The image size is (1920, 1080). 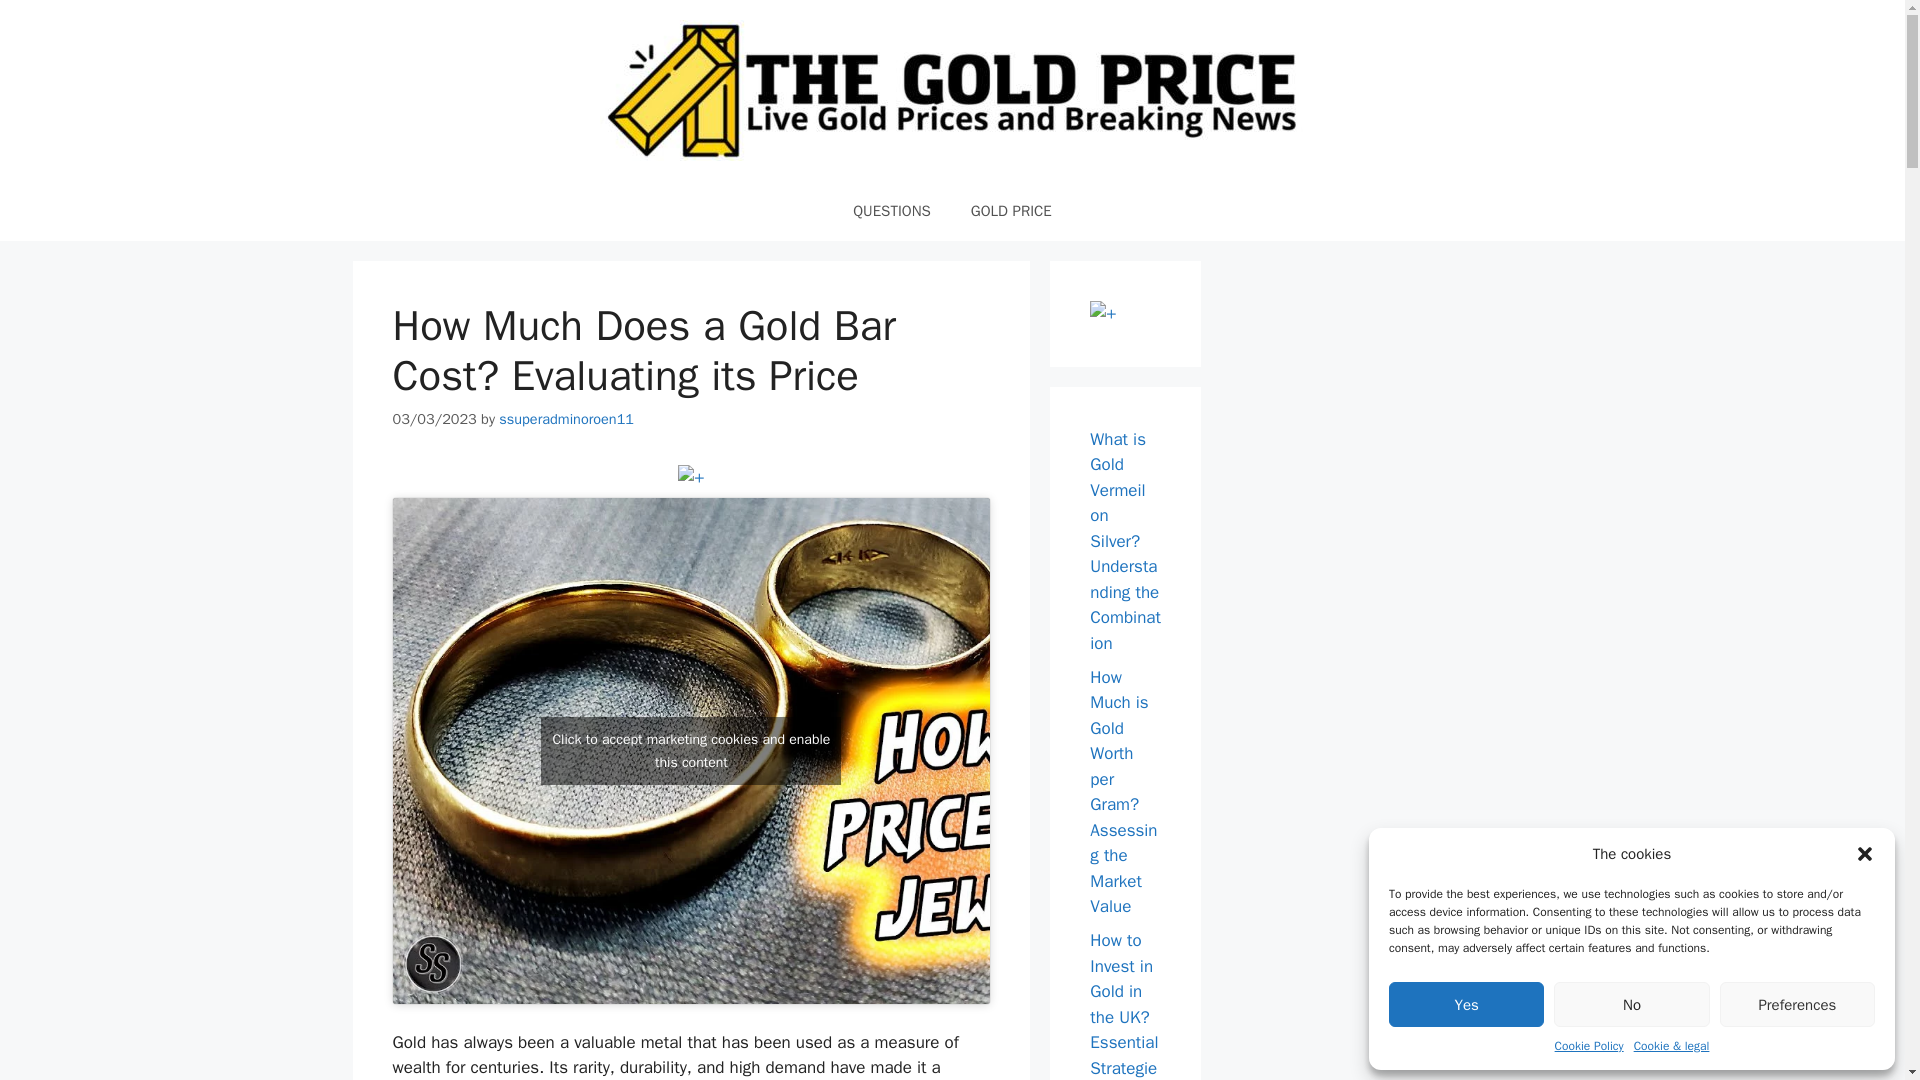 What do you see at coordinates (1590, 1046) in the screenshot?
I see `Cookie Policy` at bounding box center [1590, 1046].